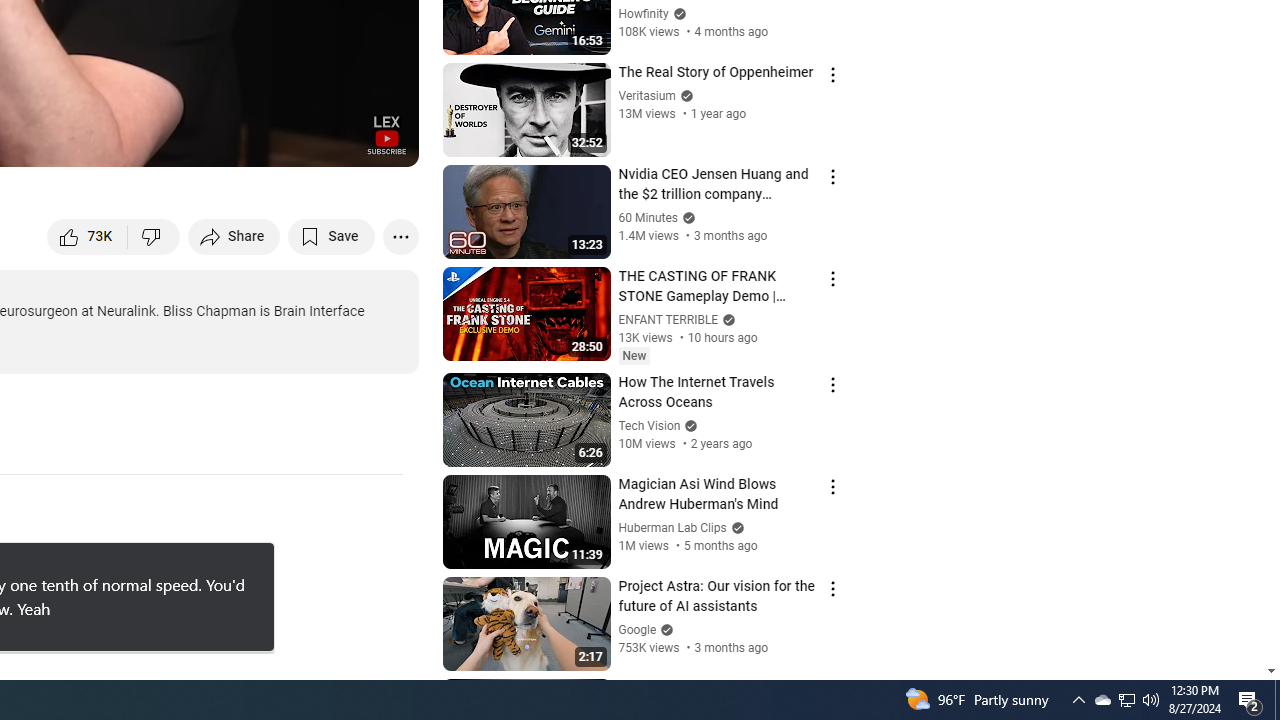  What do you see at coordinates (634, 356) in the screenshot?
I see `New` at bounding box center [634, 356].